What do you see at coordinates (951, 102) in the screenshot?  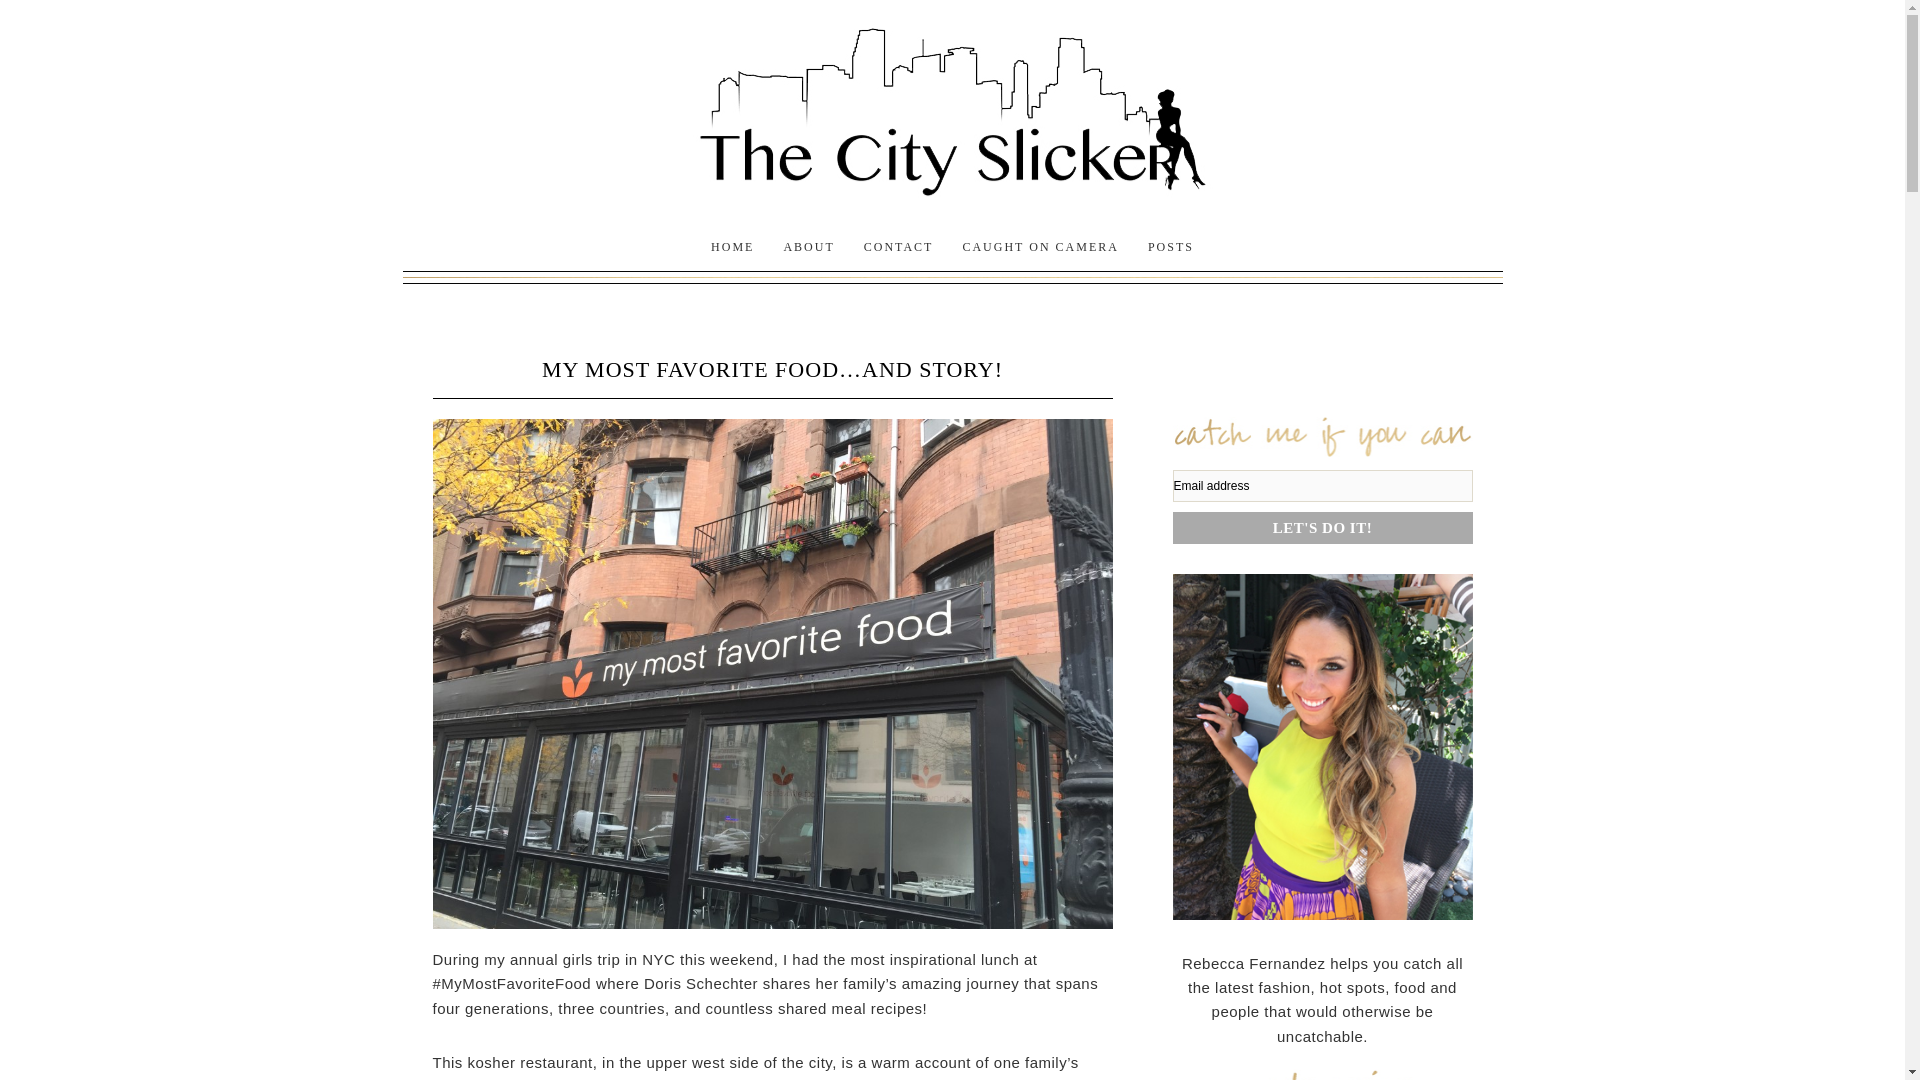 I see `THE CITY SLICKER` at bounding box center [951, 102].